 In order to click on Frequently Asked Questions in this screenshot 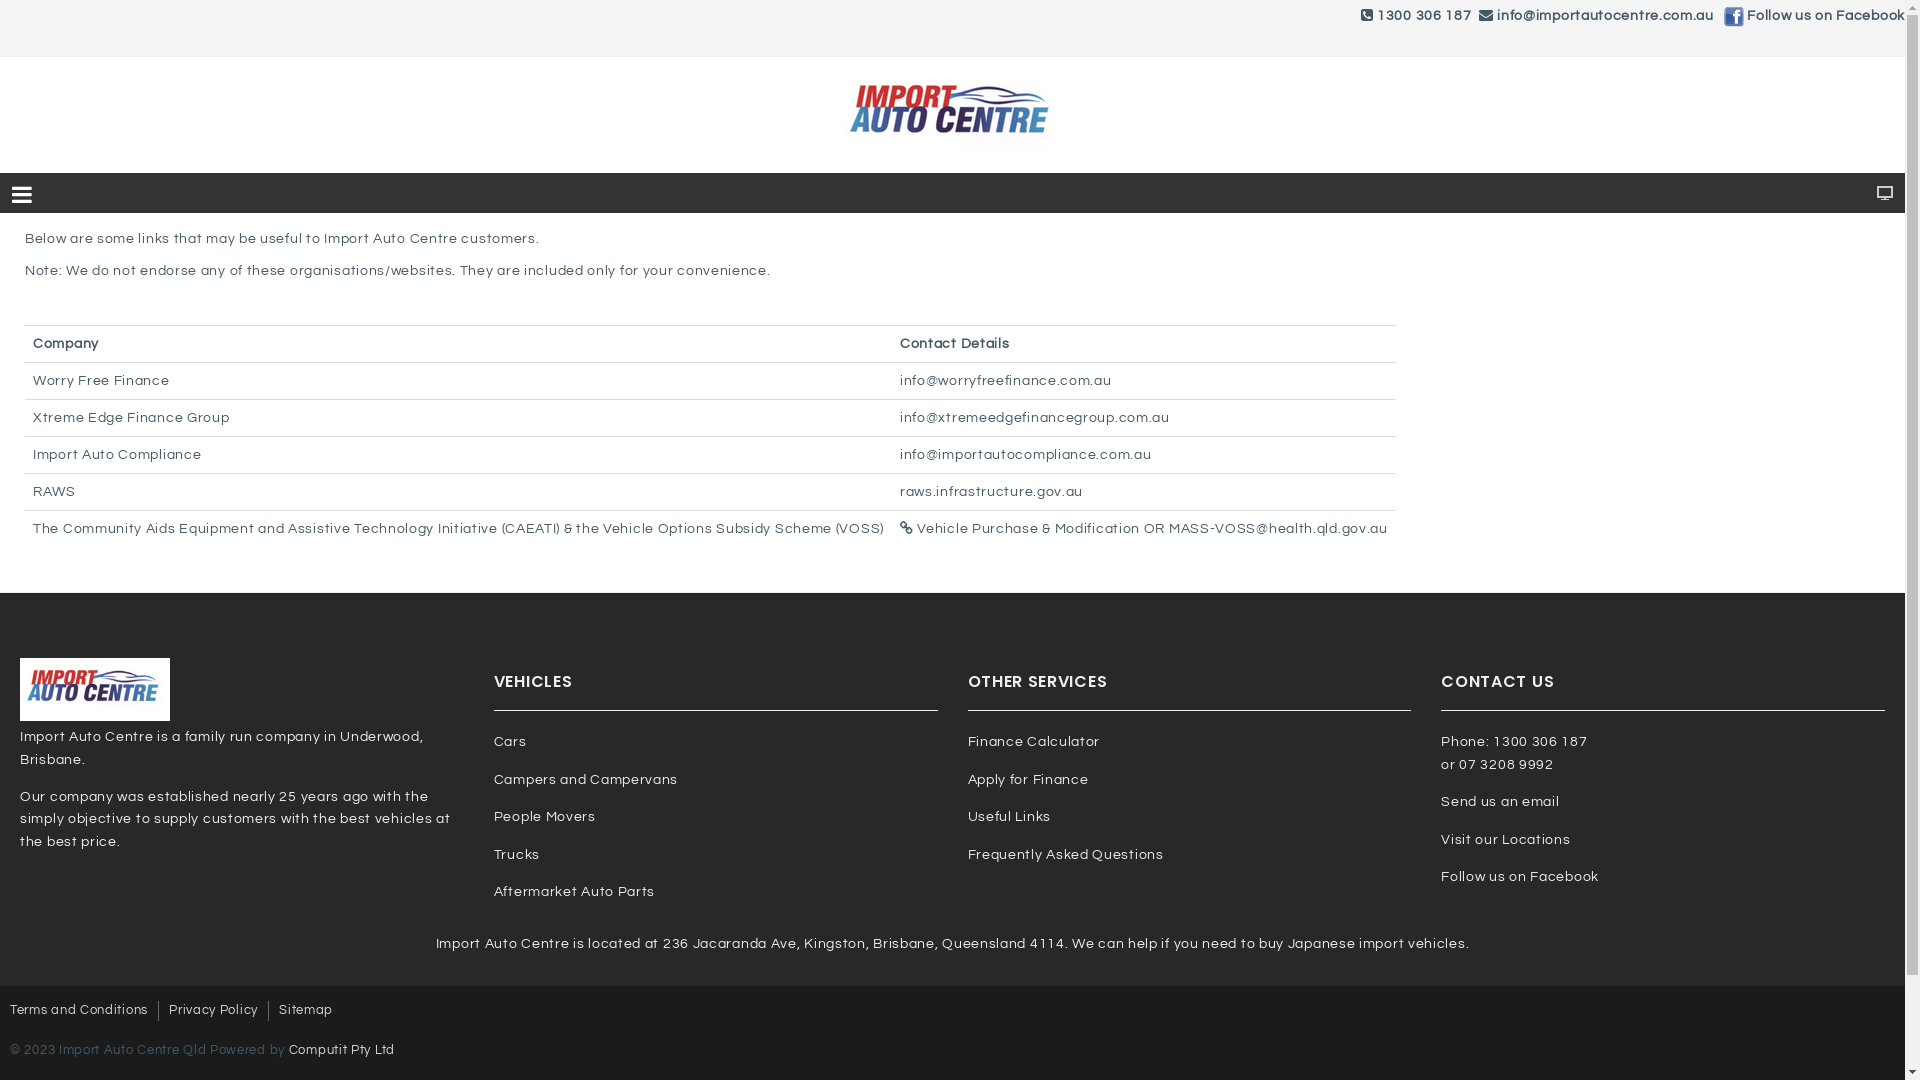, I will do `click(1066, 855)`.